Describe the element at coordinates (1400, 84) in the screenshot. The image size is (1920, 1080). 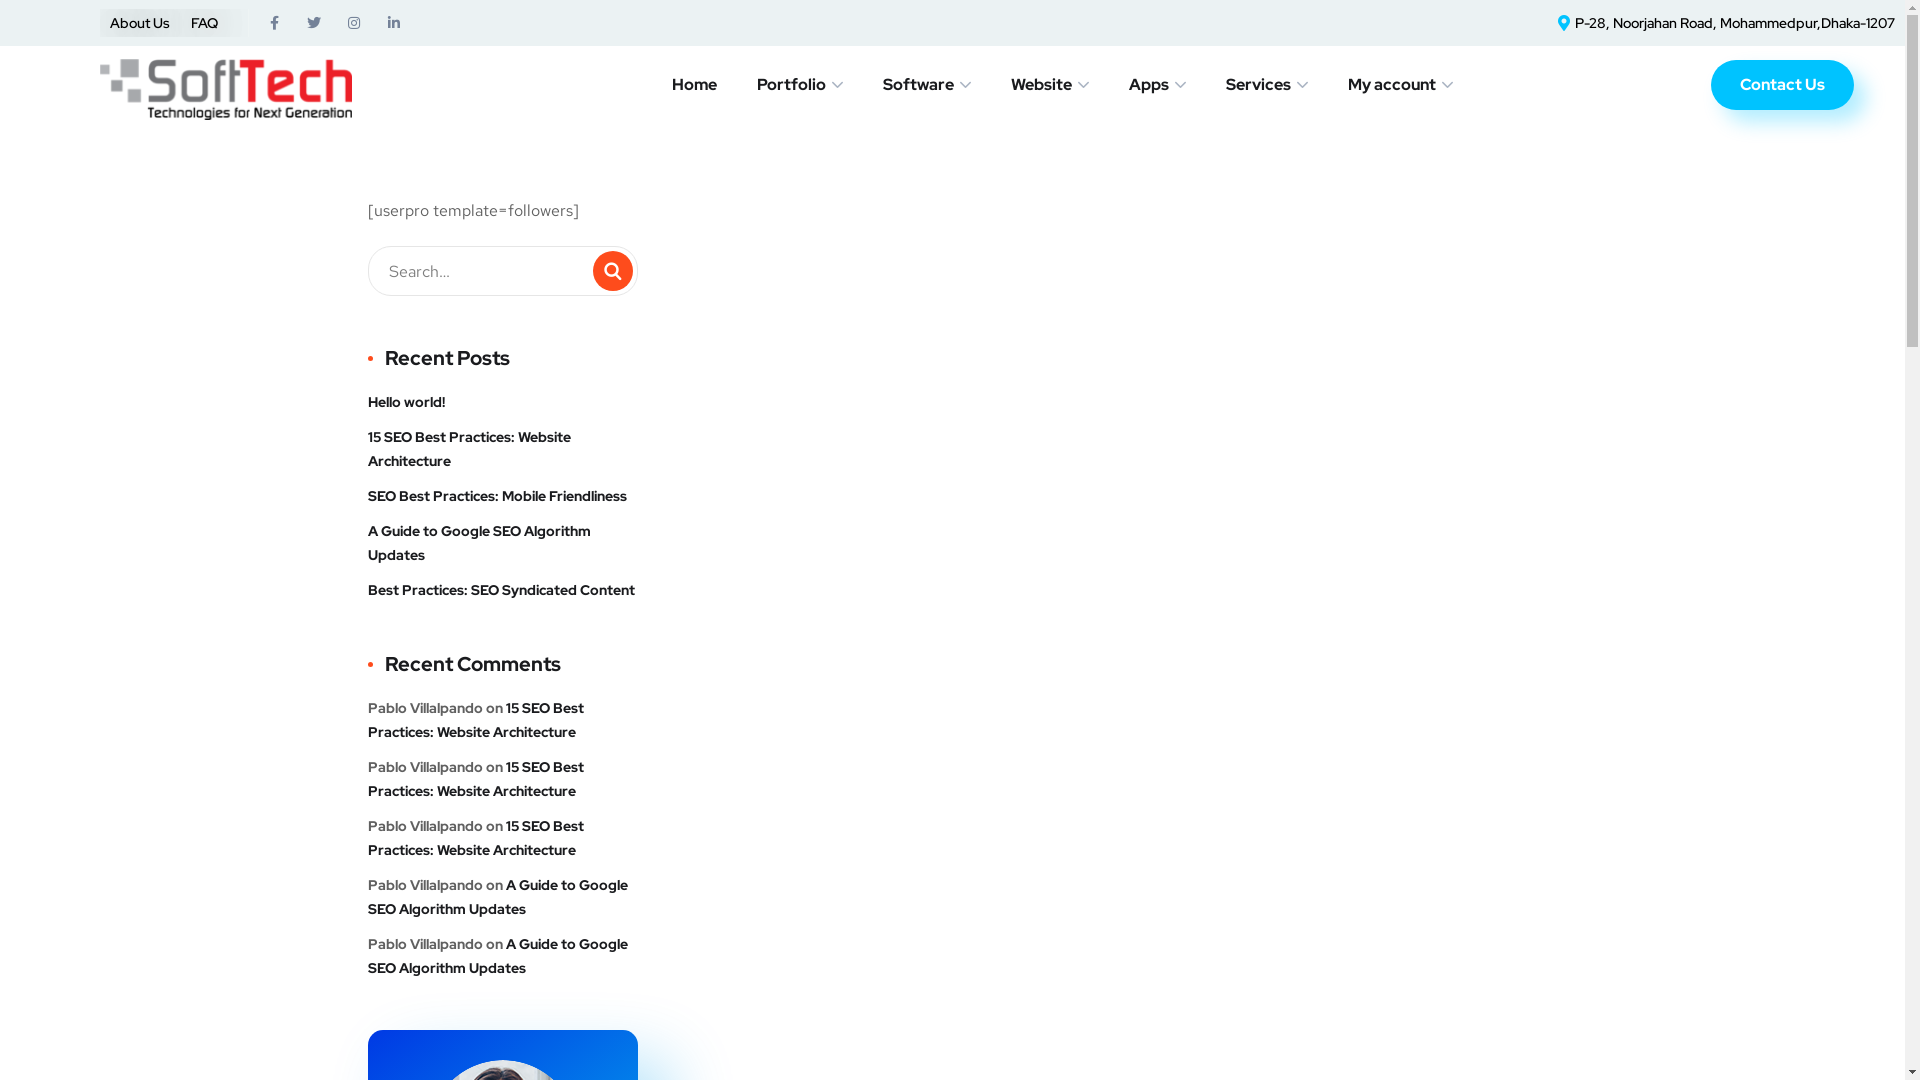
I see `My account` at that location.